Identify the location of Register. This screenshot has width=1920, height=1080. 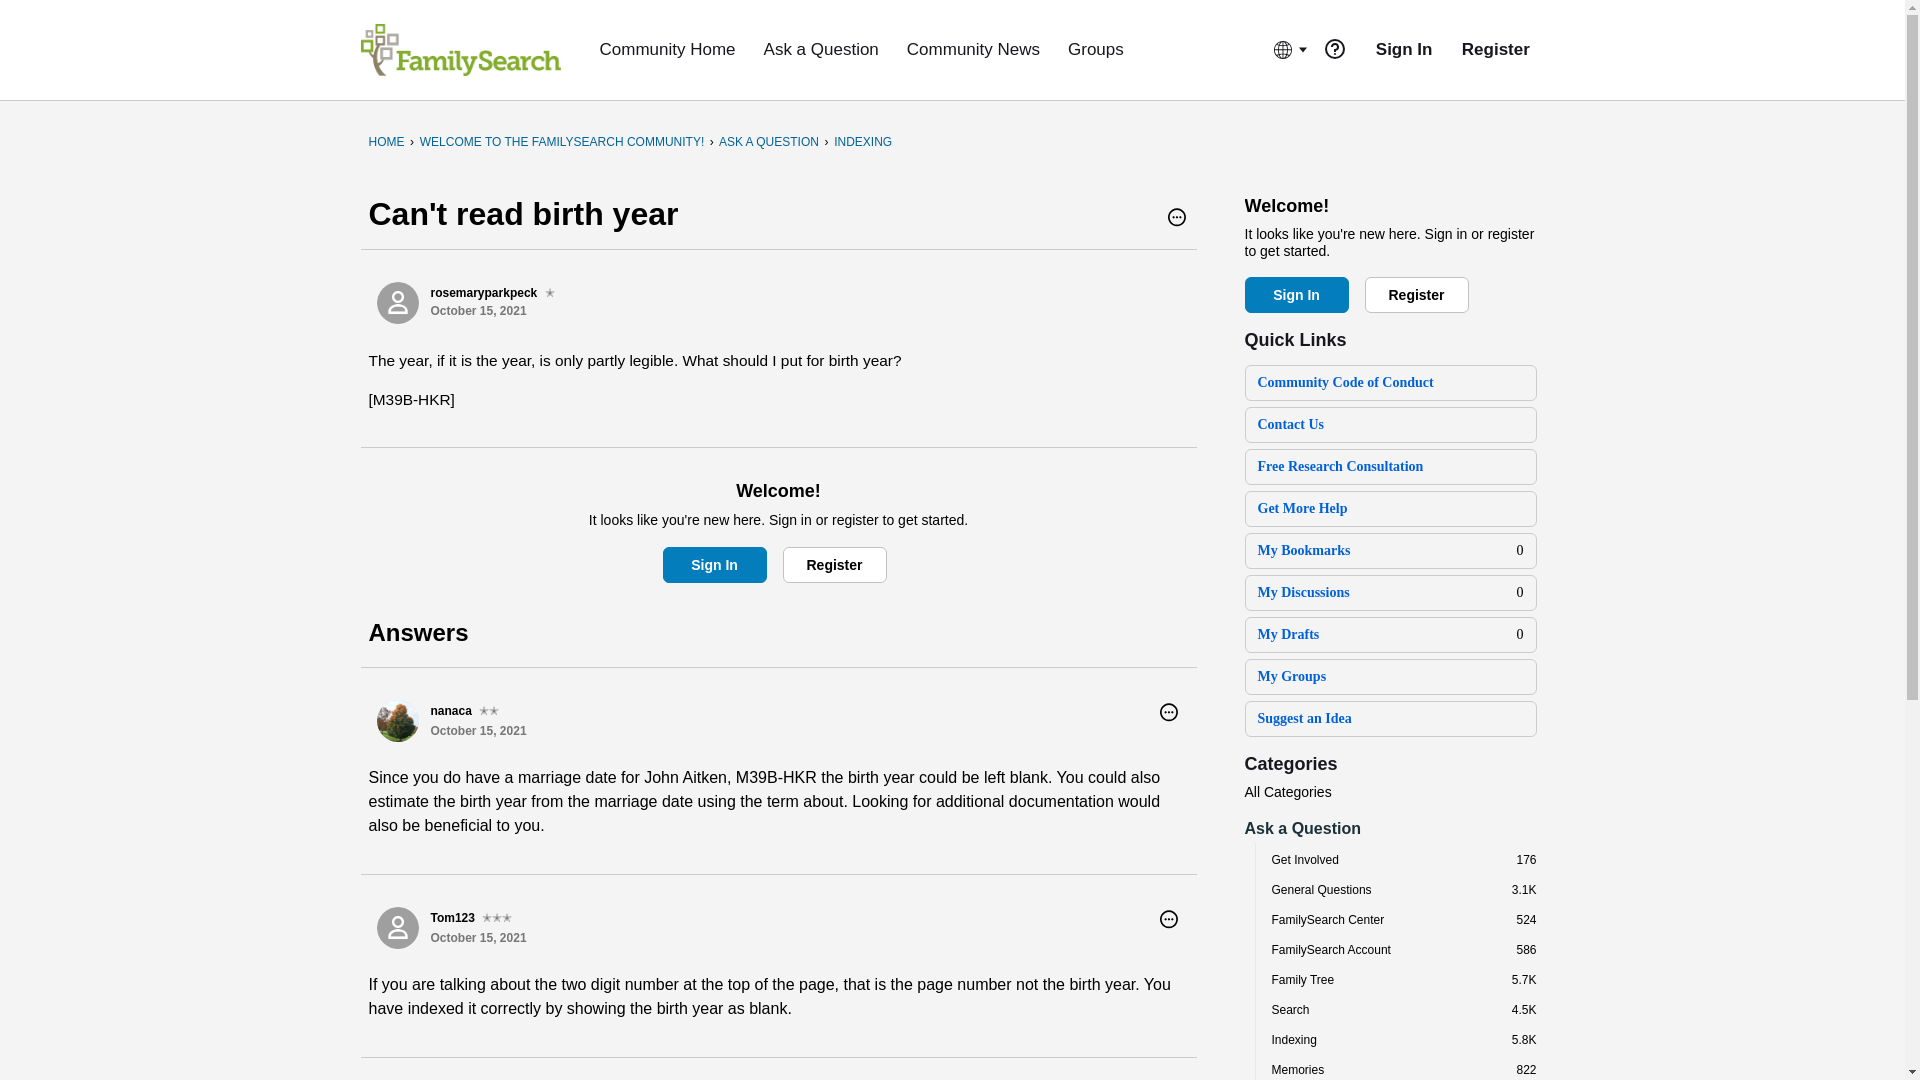
(833, 564).